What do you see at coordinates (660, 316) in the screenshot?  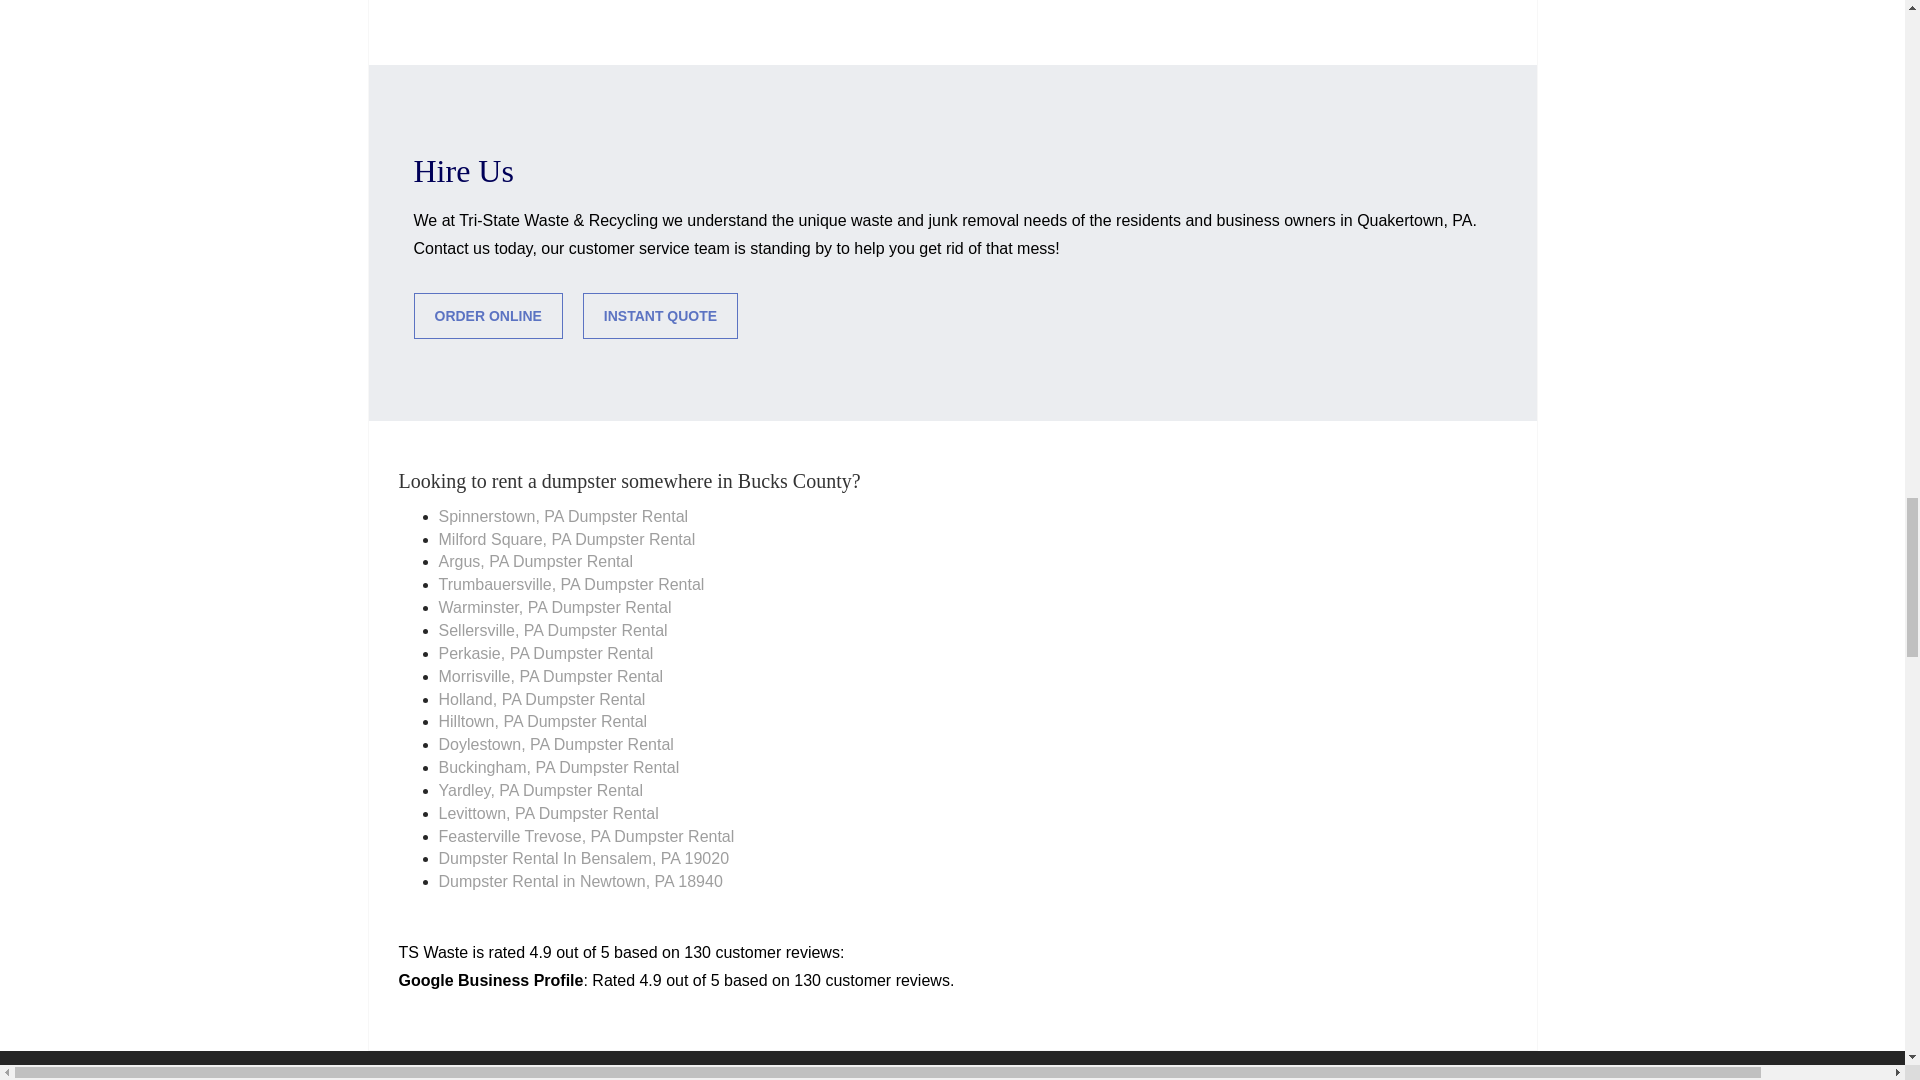 I see `INSTANT QUOTE` at bounding box center [660, 316].